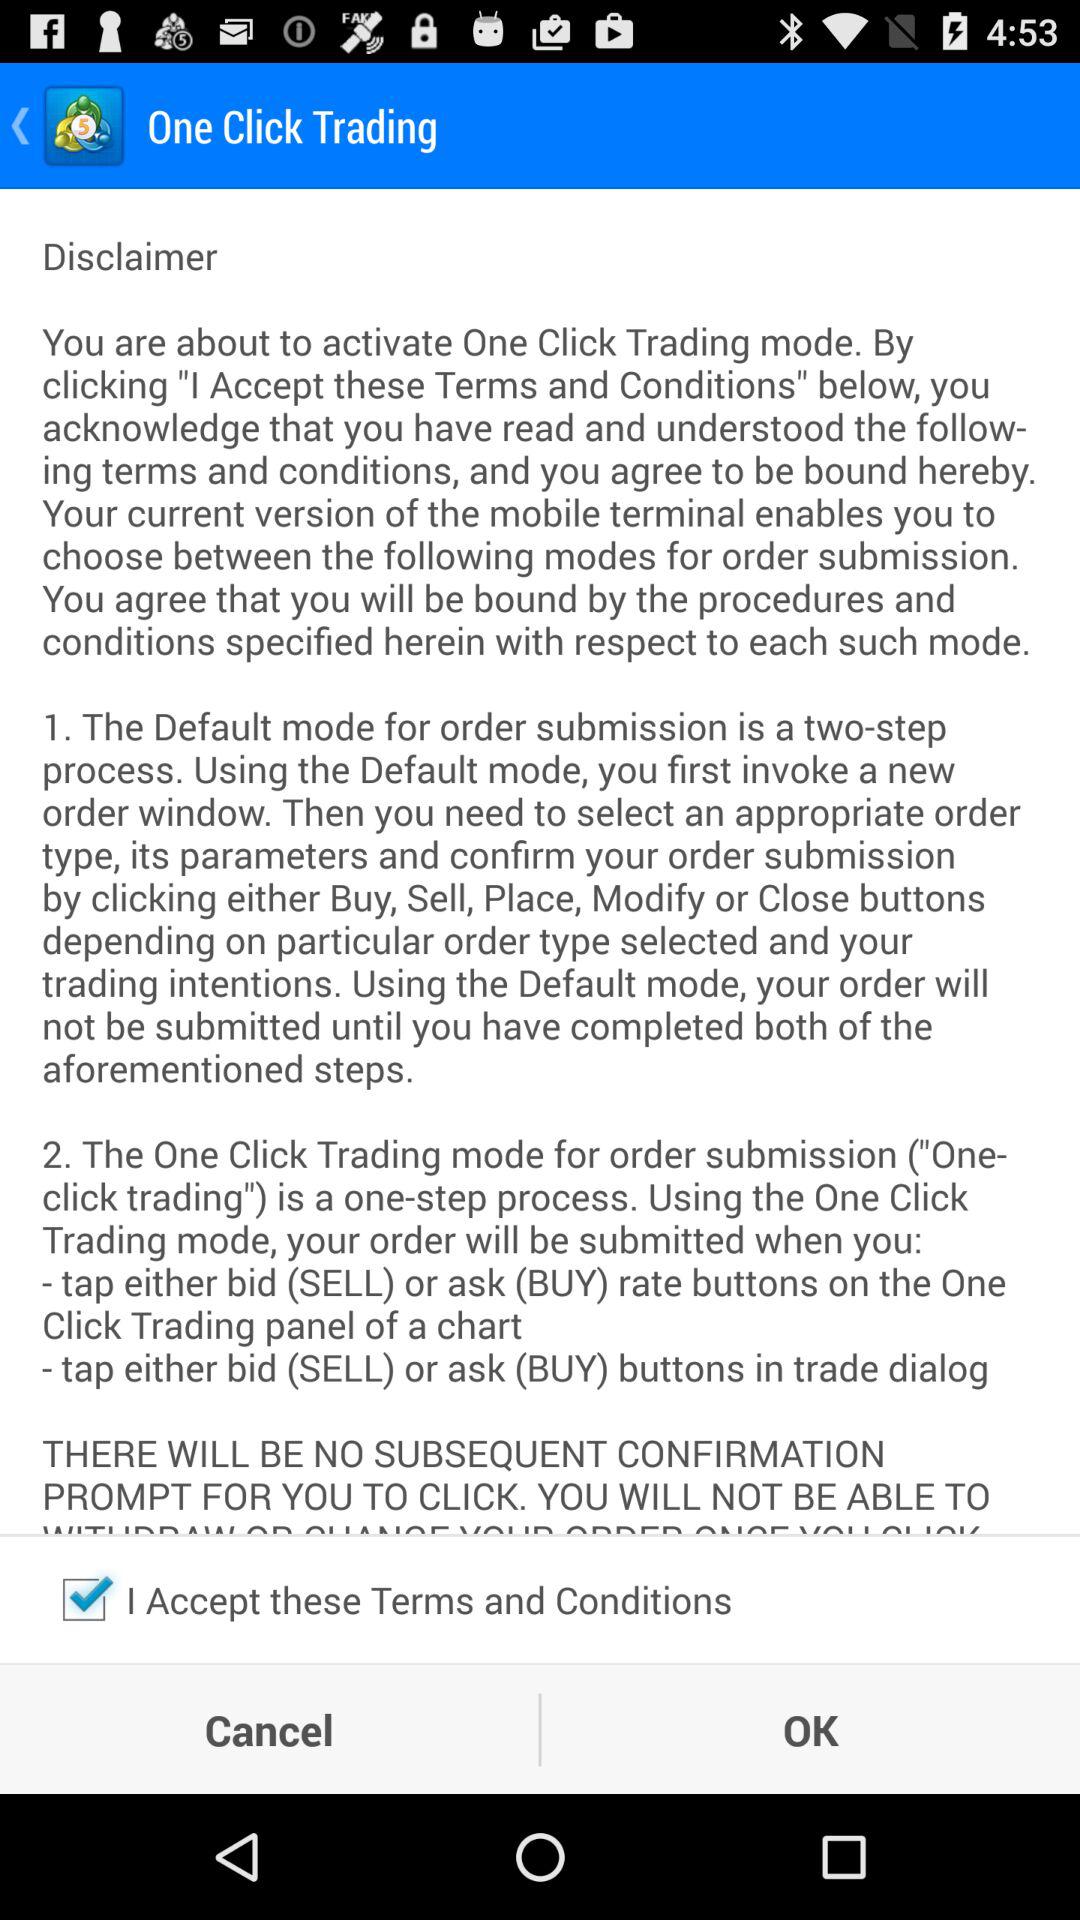 Image resolution: width=1080 pixels, height=1920 pixels. Describe the element at coordinates (810, 1729) in the screenshot. I see `open ok item` at that location.